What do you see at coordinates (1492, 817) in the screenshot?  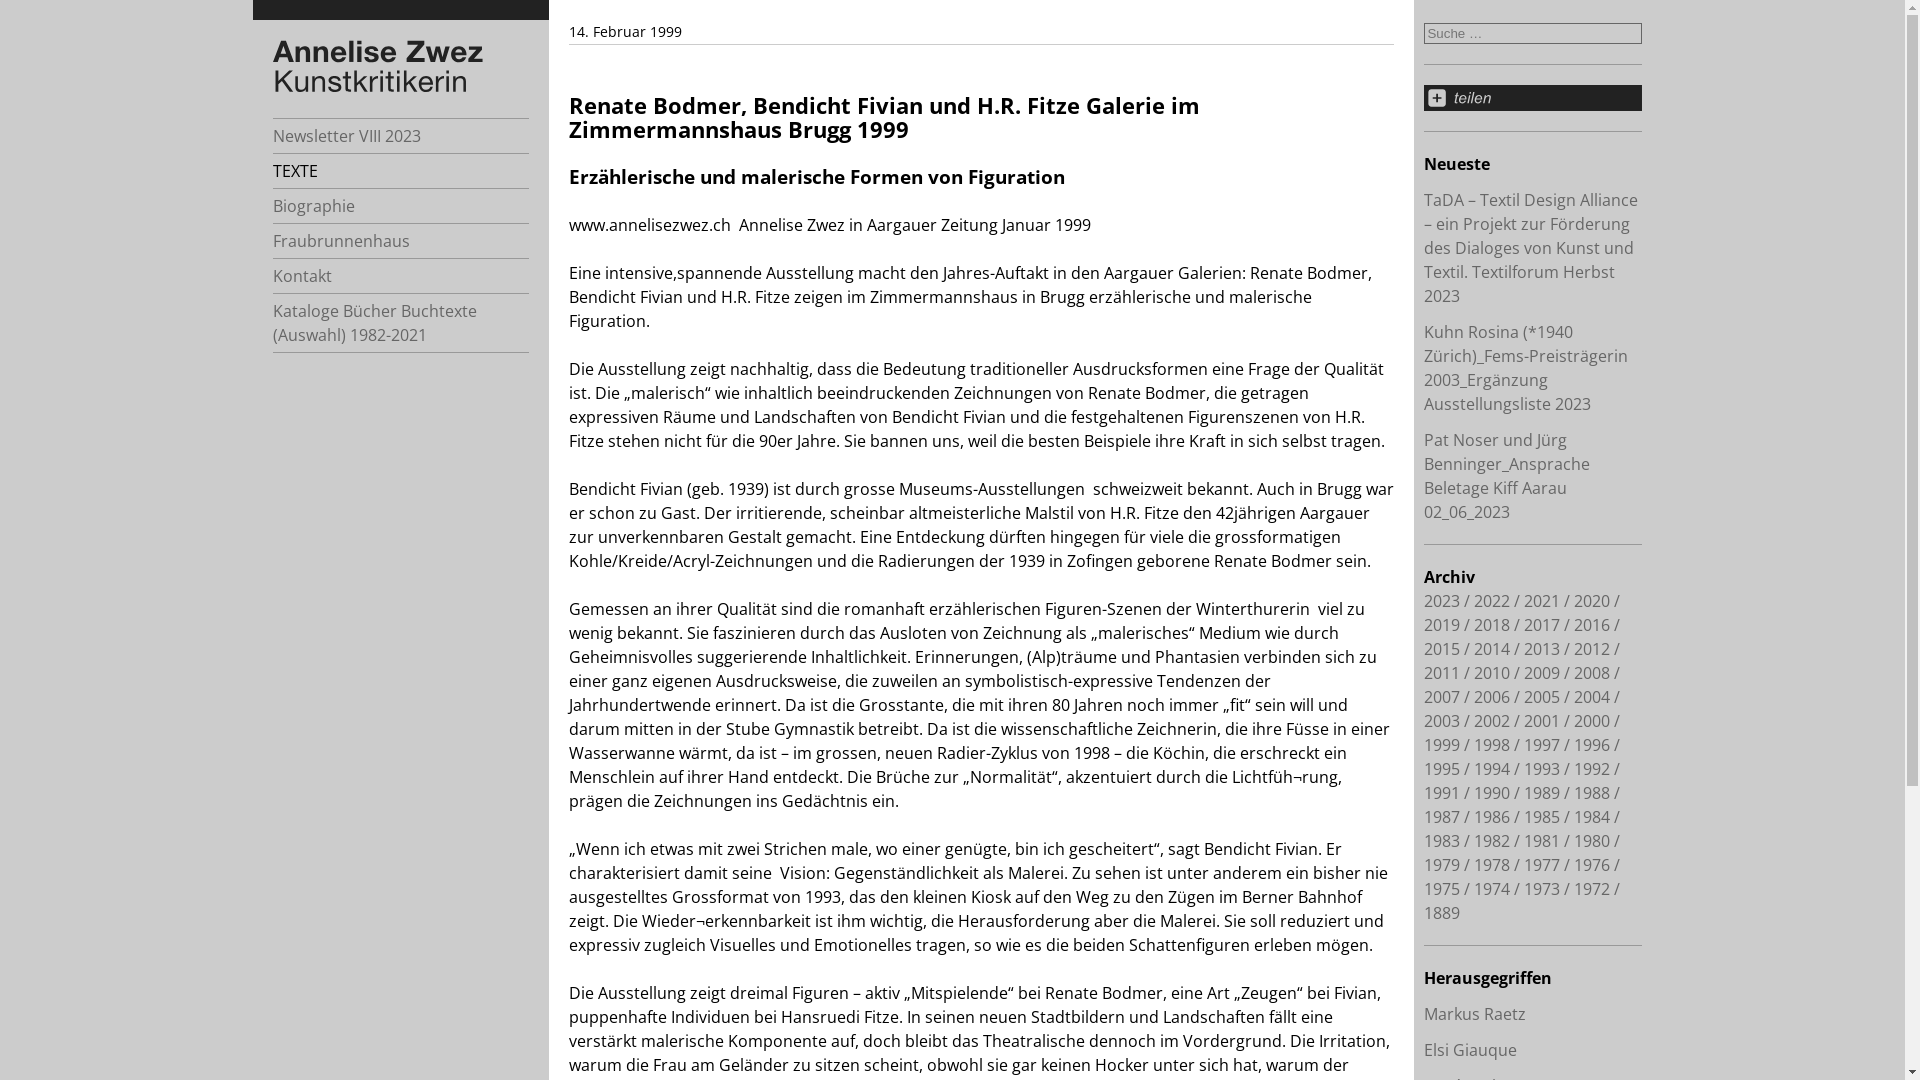 I see `1986` at bounding box center [1492, 817].